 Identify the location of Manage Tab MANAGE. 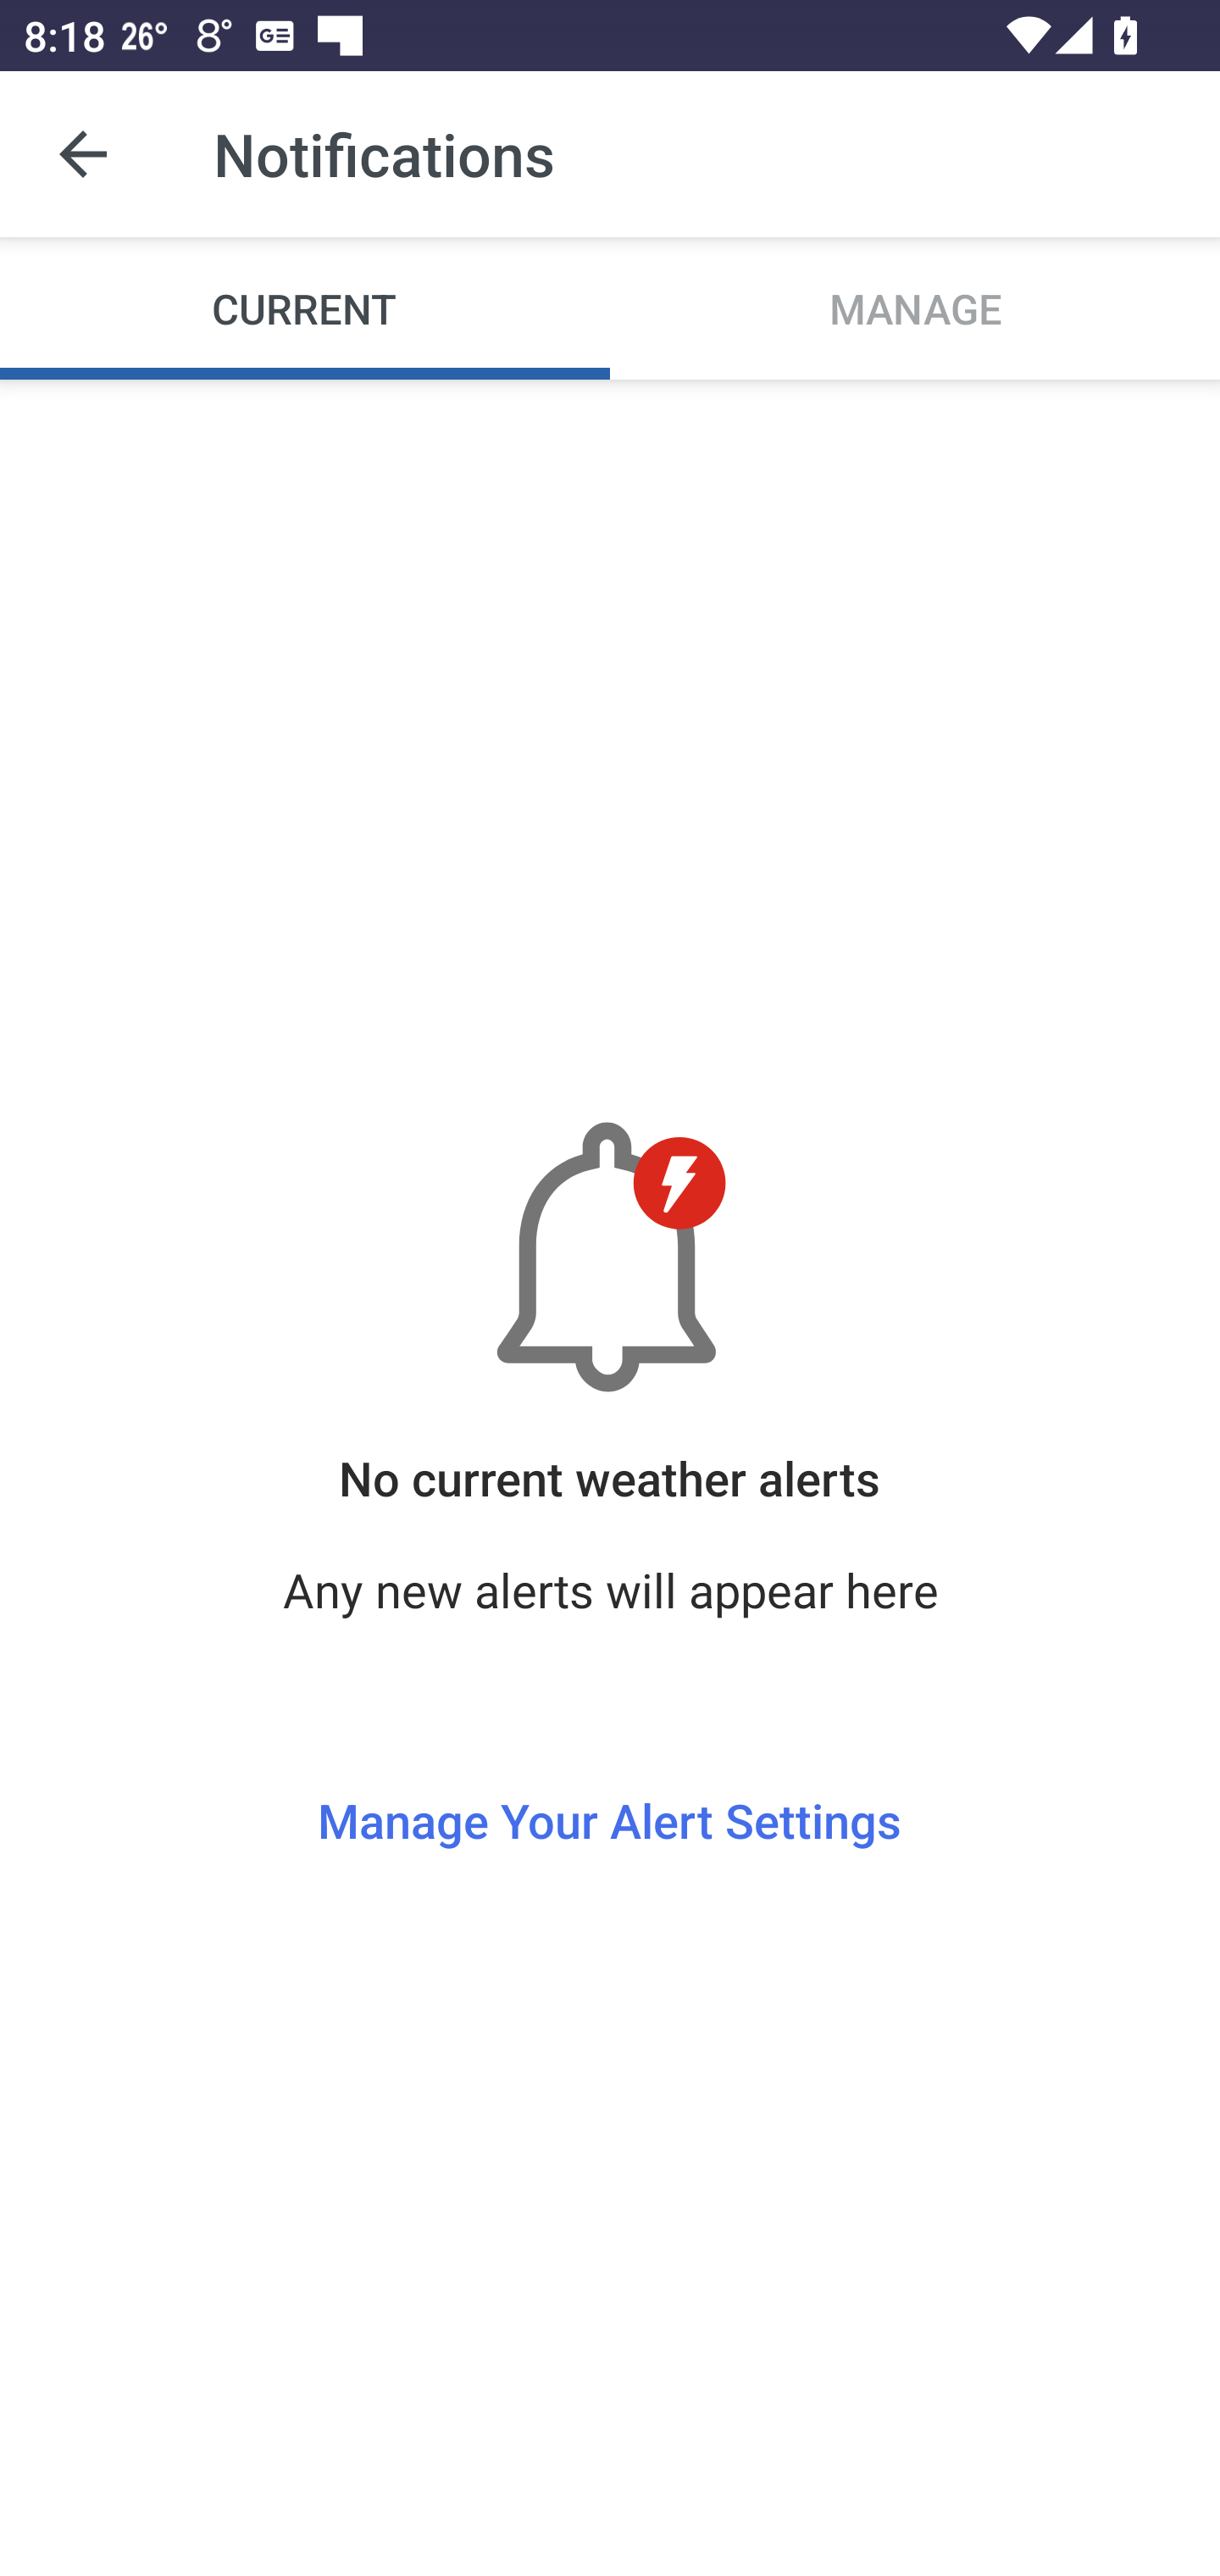
(915, 307).